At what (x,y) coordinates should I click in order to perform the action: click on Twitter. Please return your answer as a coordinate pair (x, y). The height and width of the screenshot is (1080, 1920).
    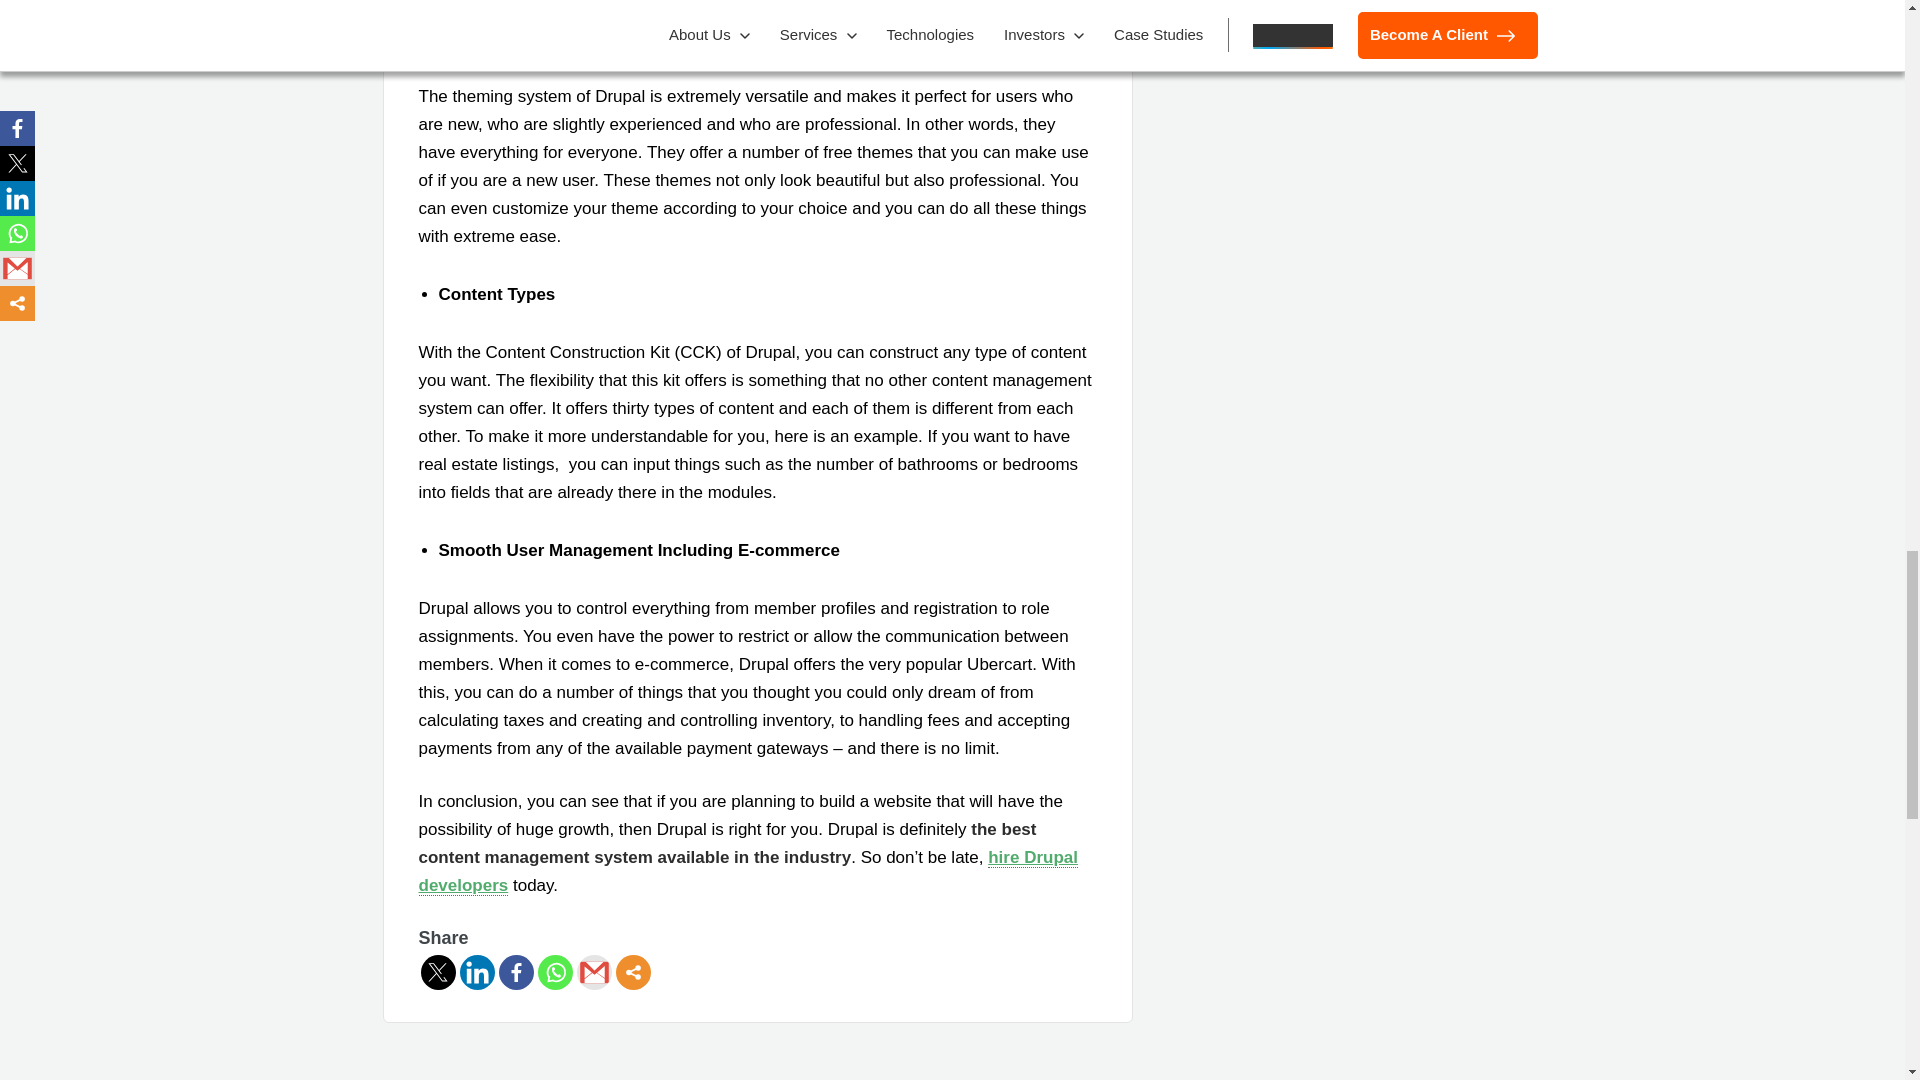
    Looking at the image, I should click on (438, 972).